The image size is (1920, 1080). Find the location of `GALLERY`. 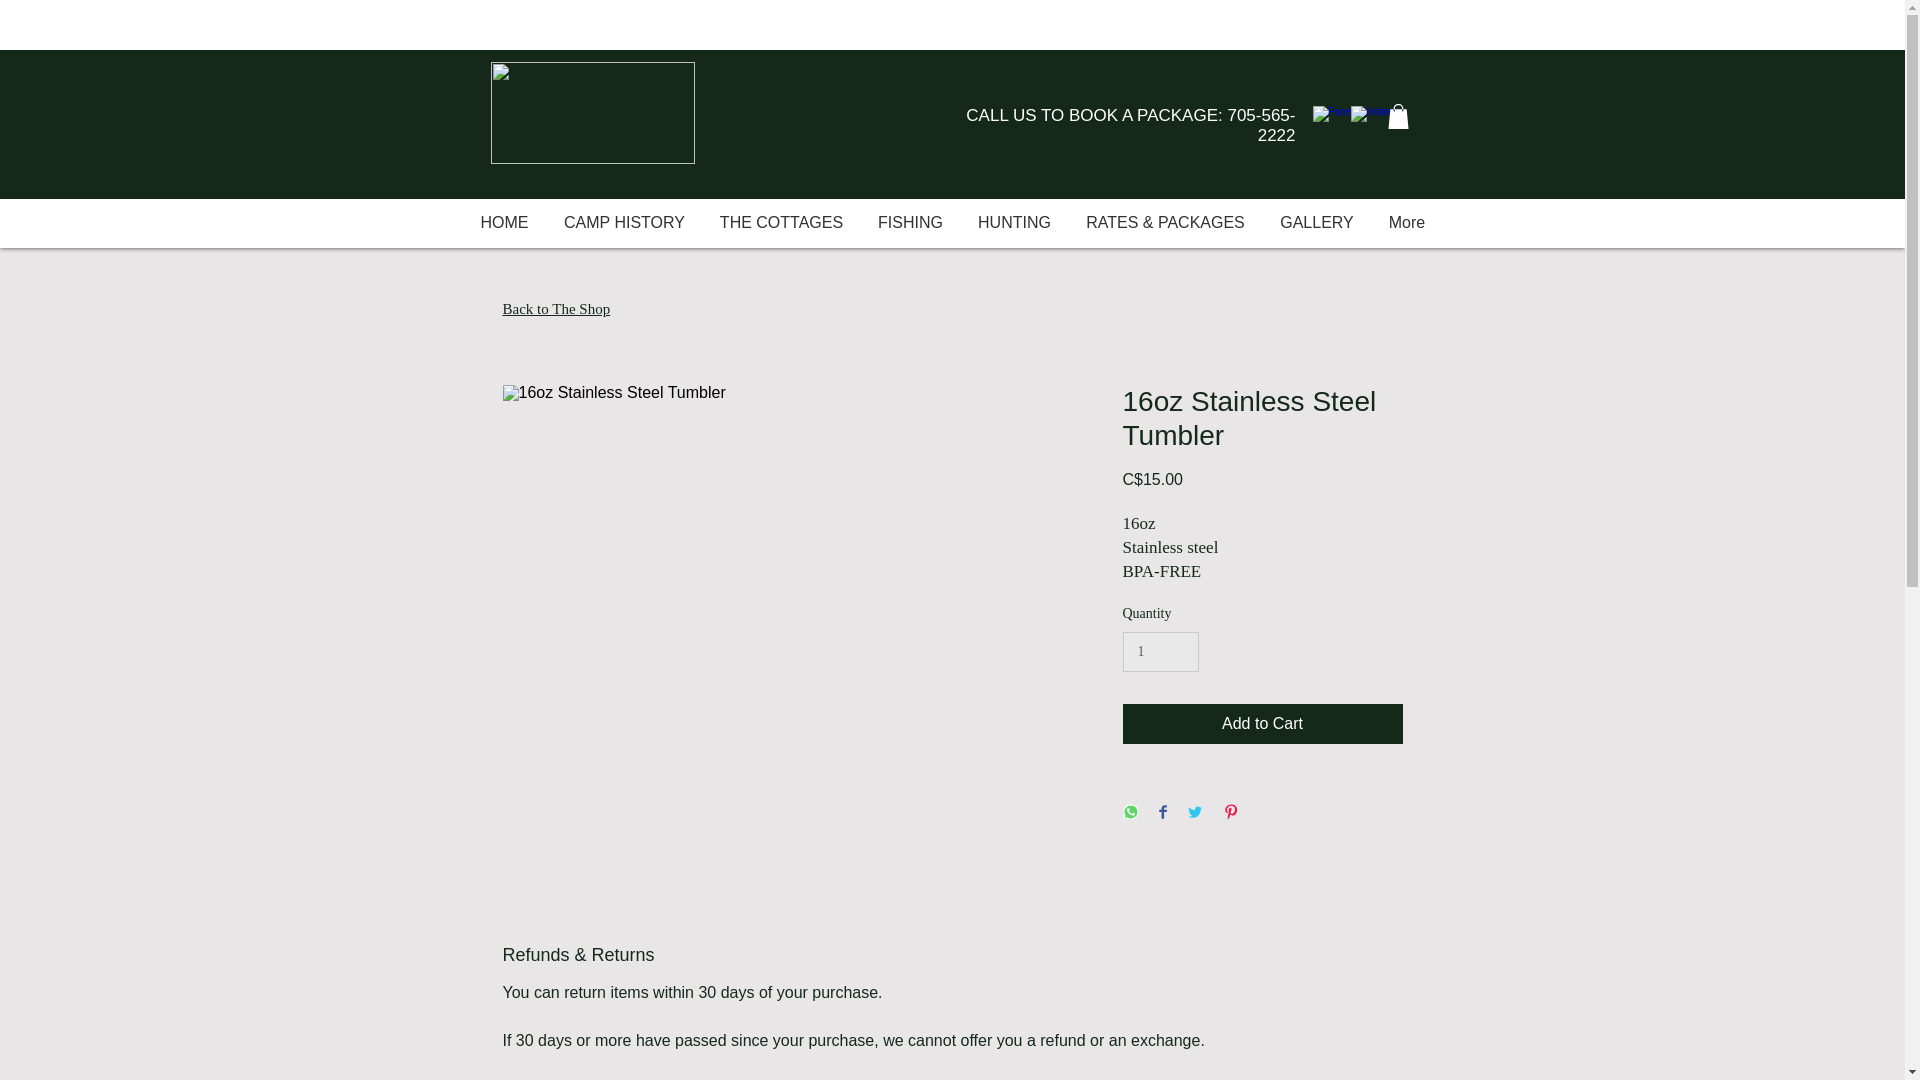

GALLERY is located at coordinates (1316, 222).